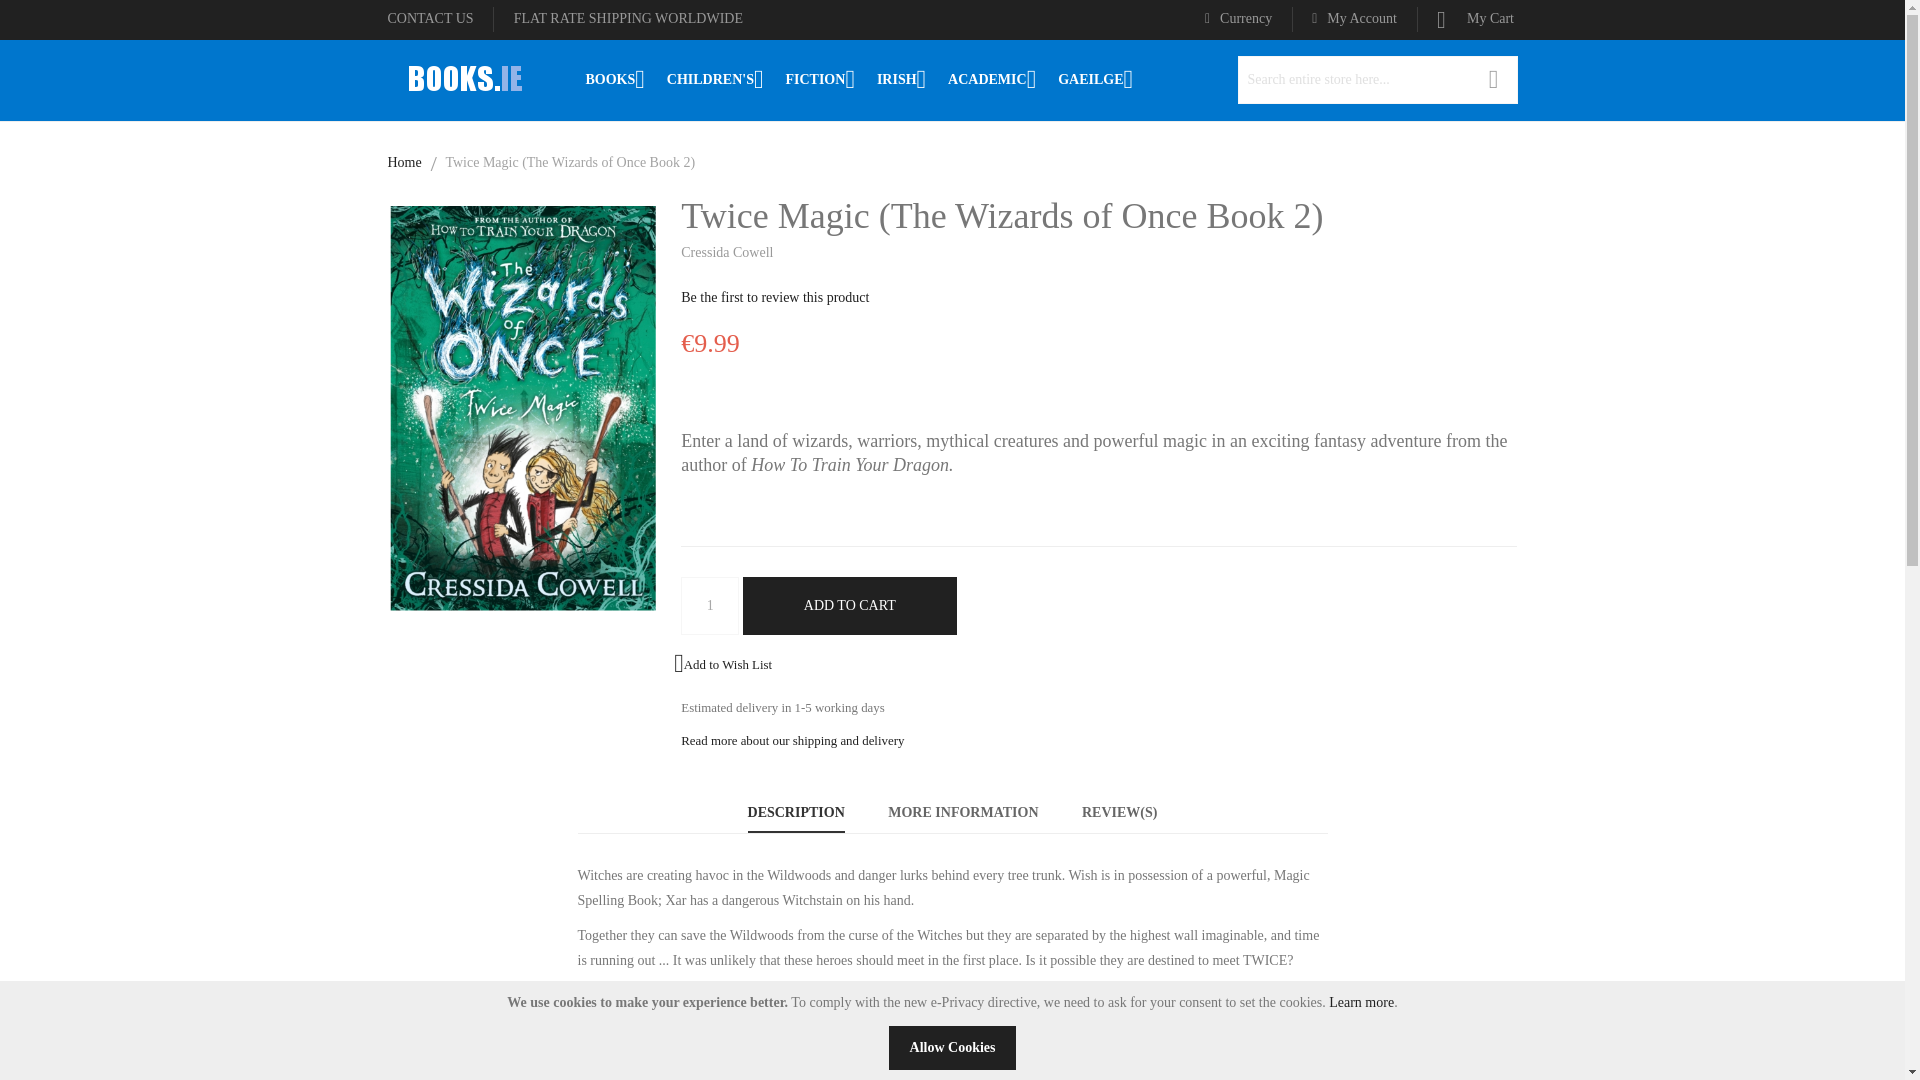  What do you see at coordinates (404, 162) in the screenshot?
I see `Go to Home Page` at bounding box center [404, 162].